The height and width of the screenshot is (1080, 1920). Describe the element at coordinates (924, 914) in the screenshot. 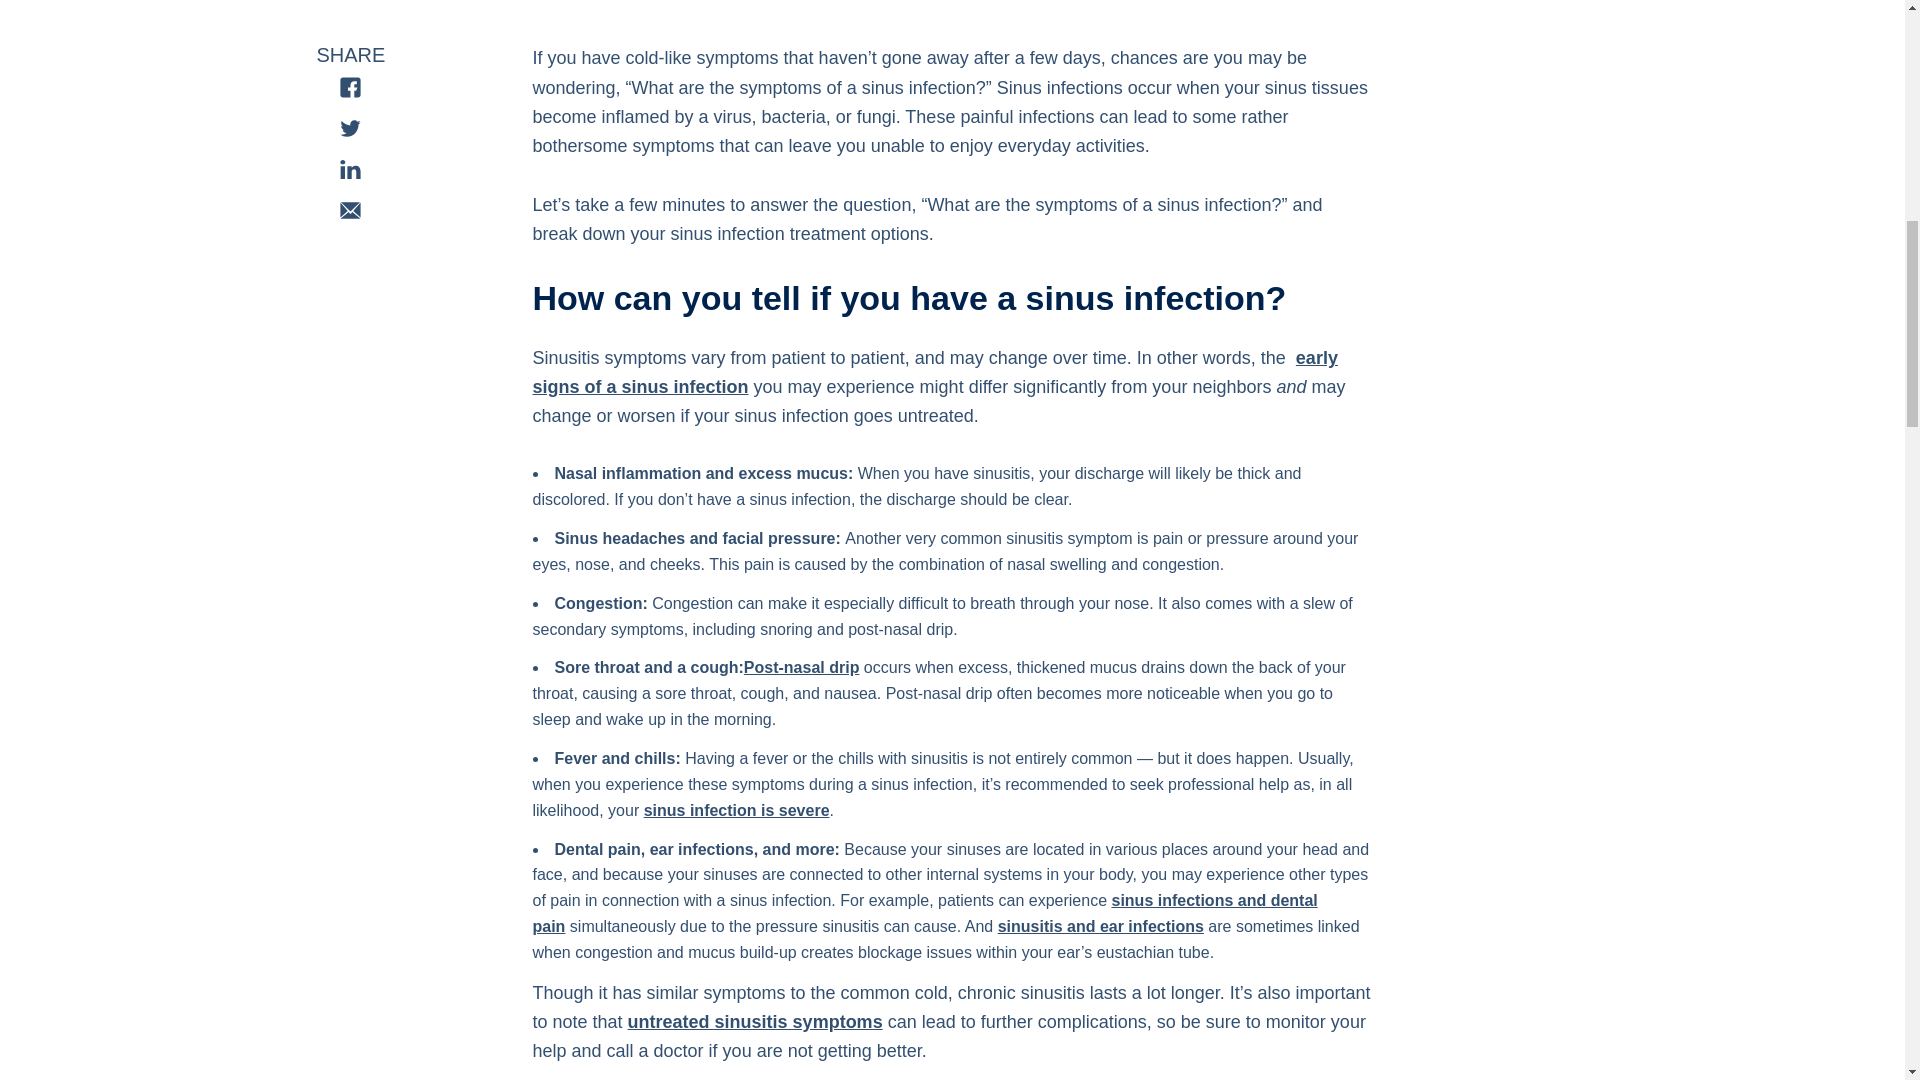

I see `sinus infections and dental pain` at that location.